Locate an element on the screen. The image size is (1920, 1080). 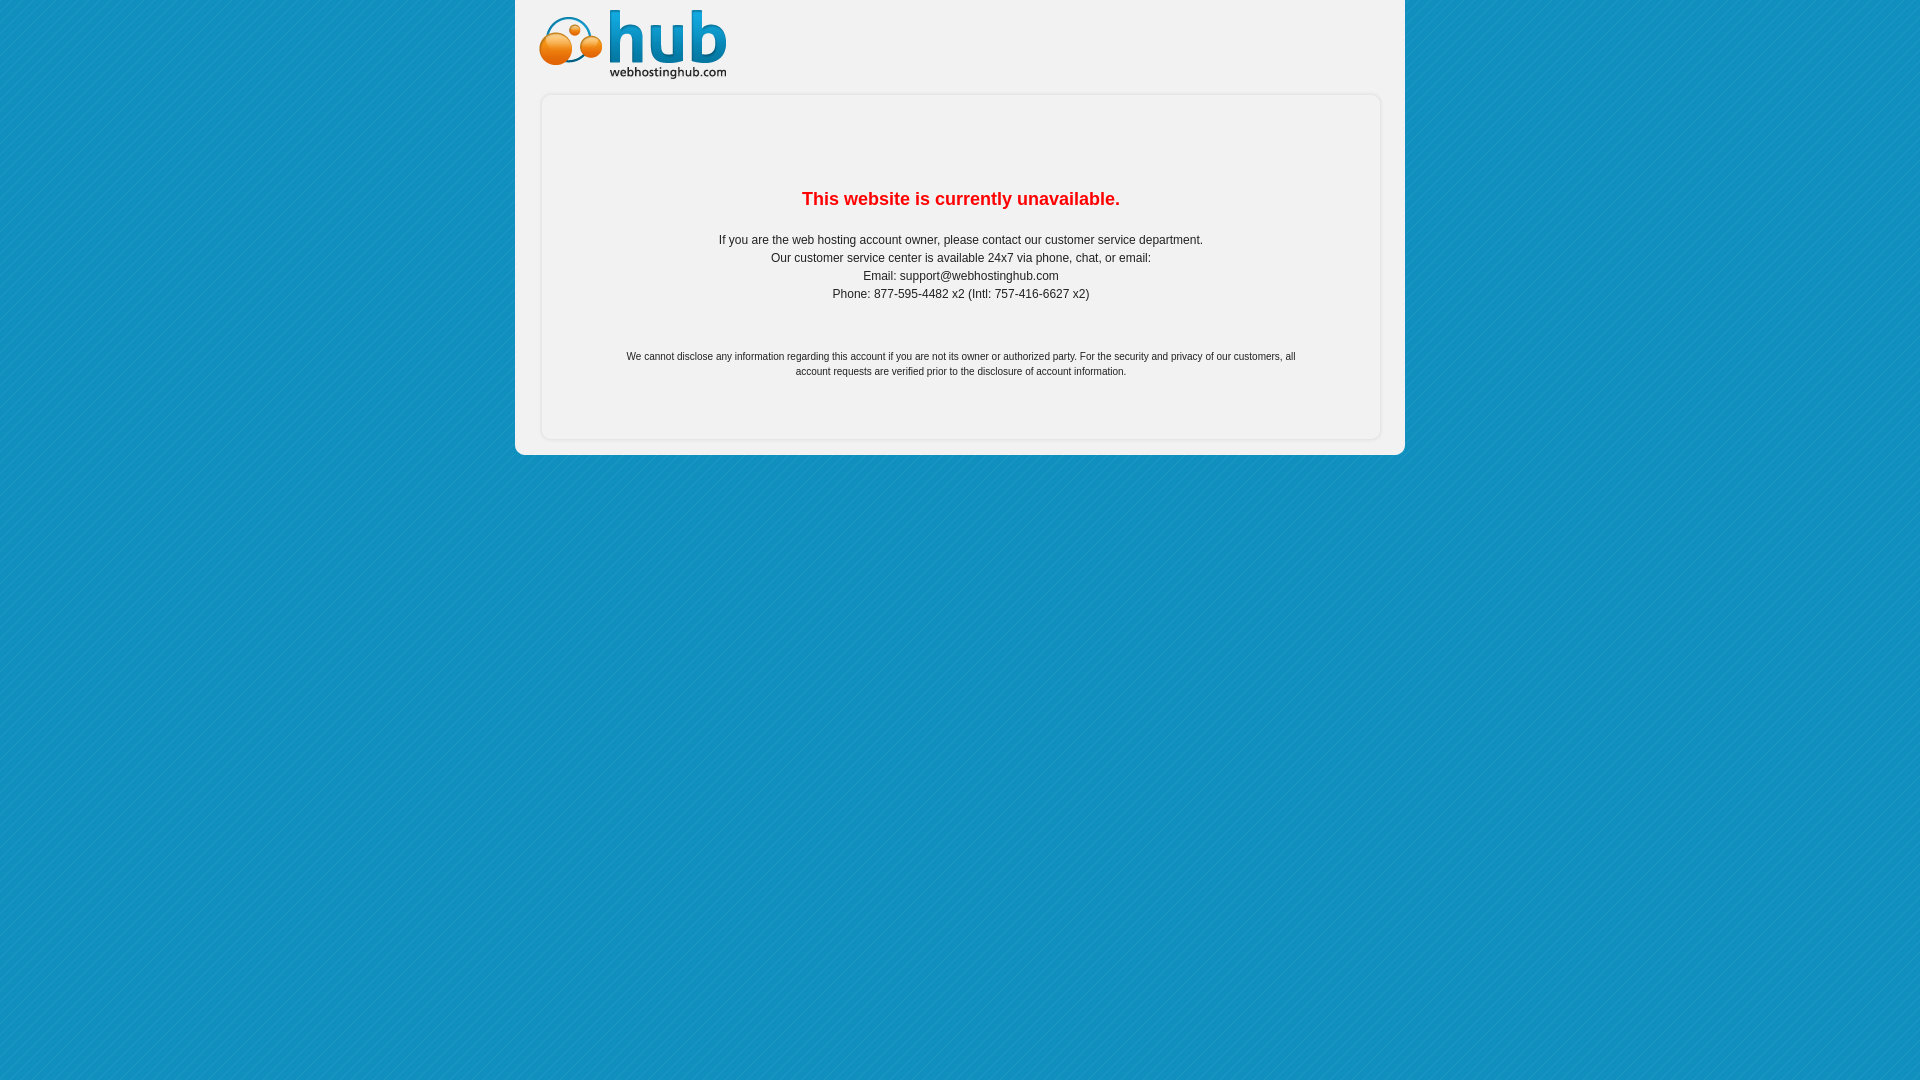
Web Hosting Hub is located at coordinates (628, 40).